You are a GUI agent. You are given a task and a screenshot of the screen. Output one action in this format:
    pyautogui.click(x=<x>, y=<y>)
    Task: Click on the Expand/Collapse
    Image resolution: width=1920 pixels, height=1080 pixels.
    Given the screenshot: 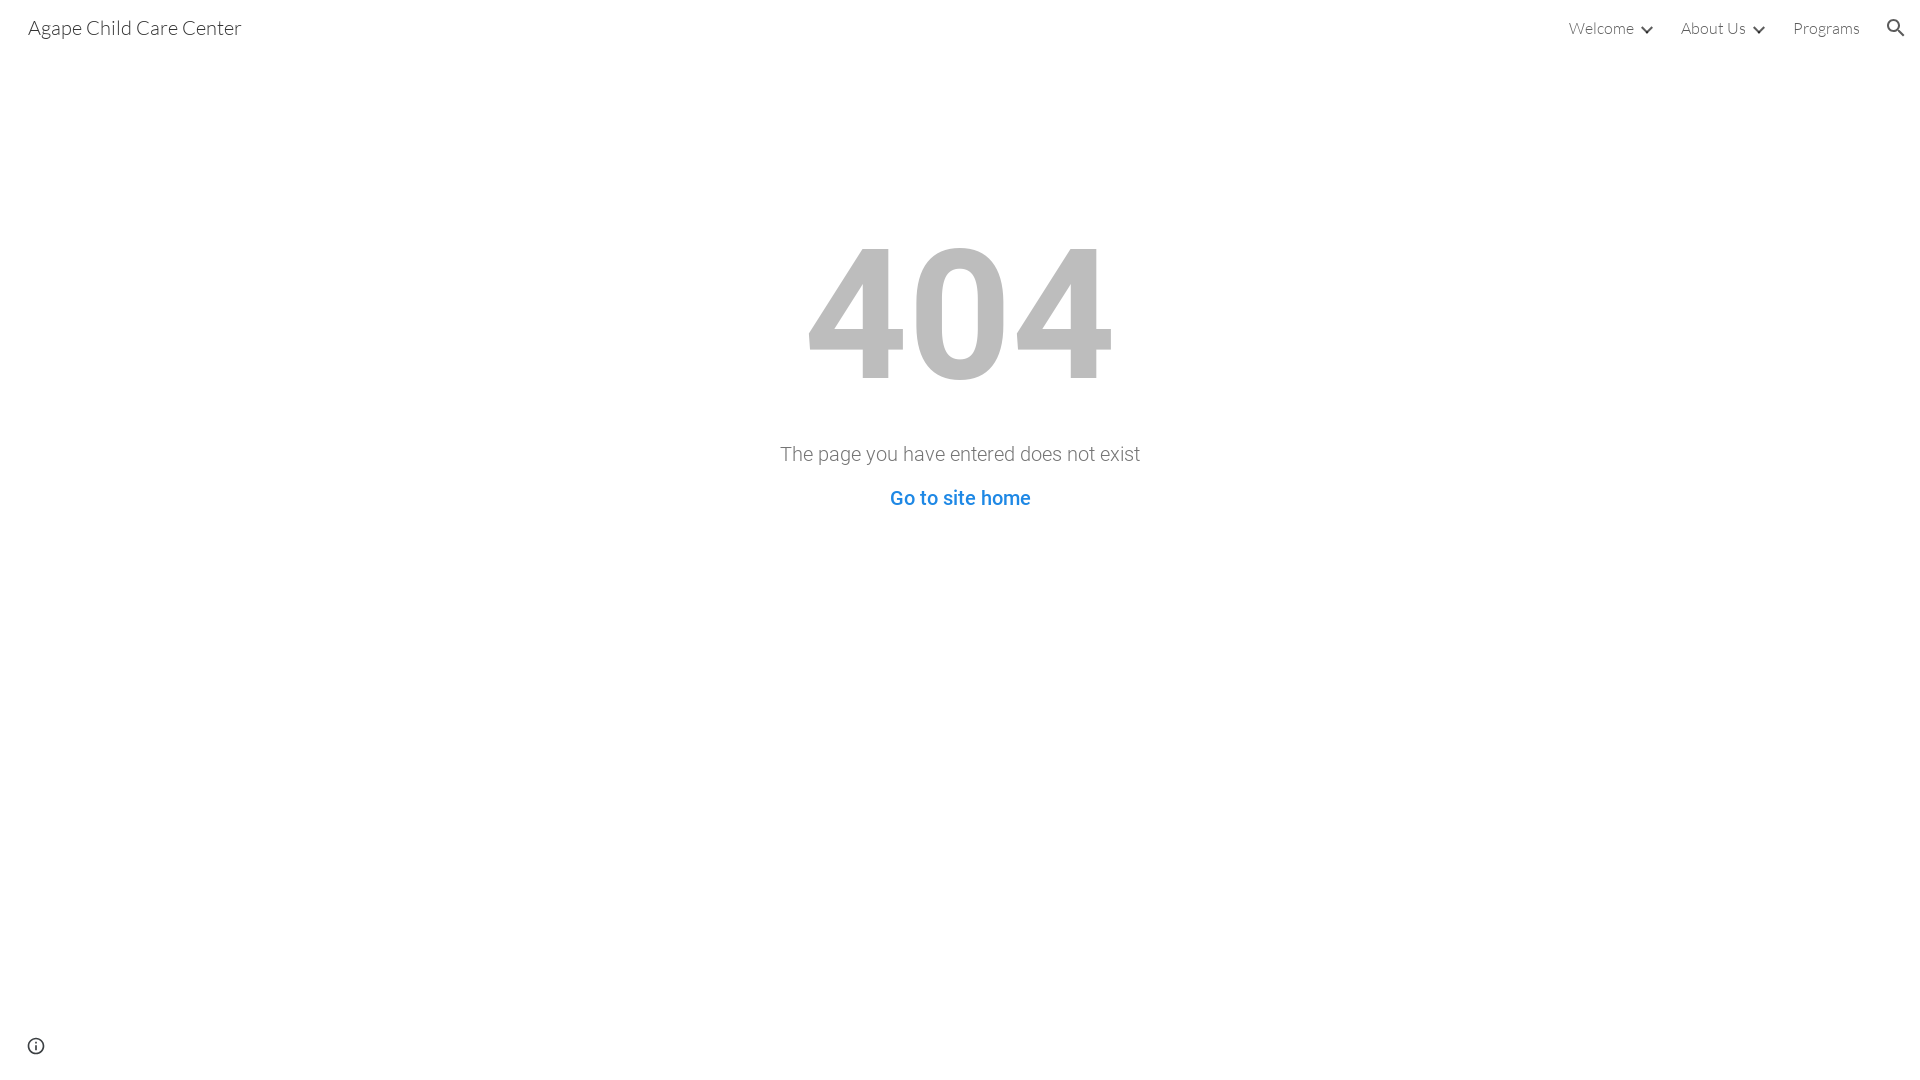 What is the action you would take?
    pyautogui.click(x=1646, y=28)
    